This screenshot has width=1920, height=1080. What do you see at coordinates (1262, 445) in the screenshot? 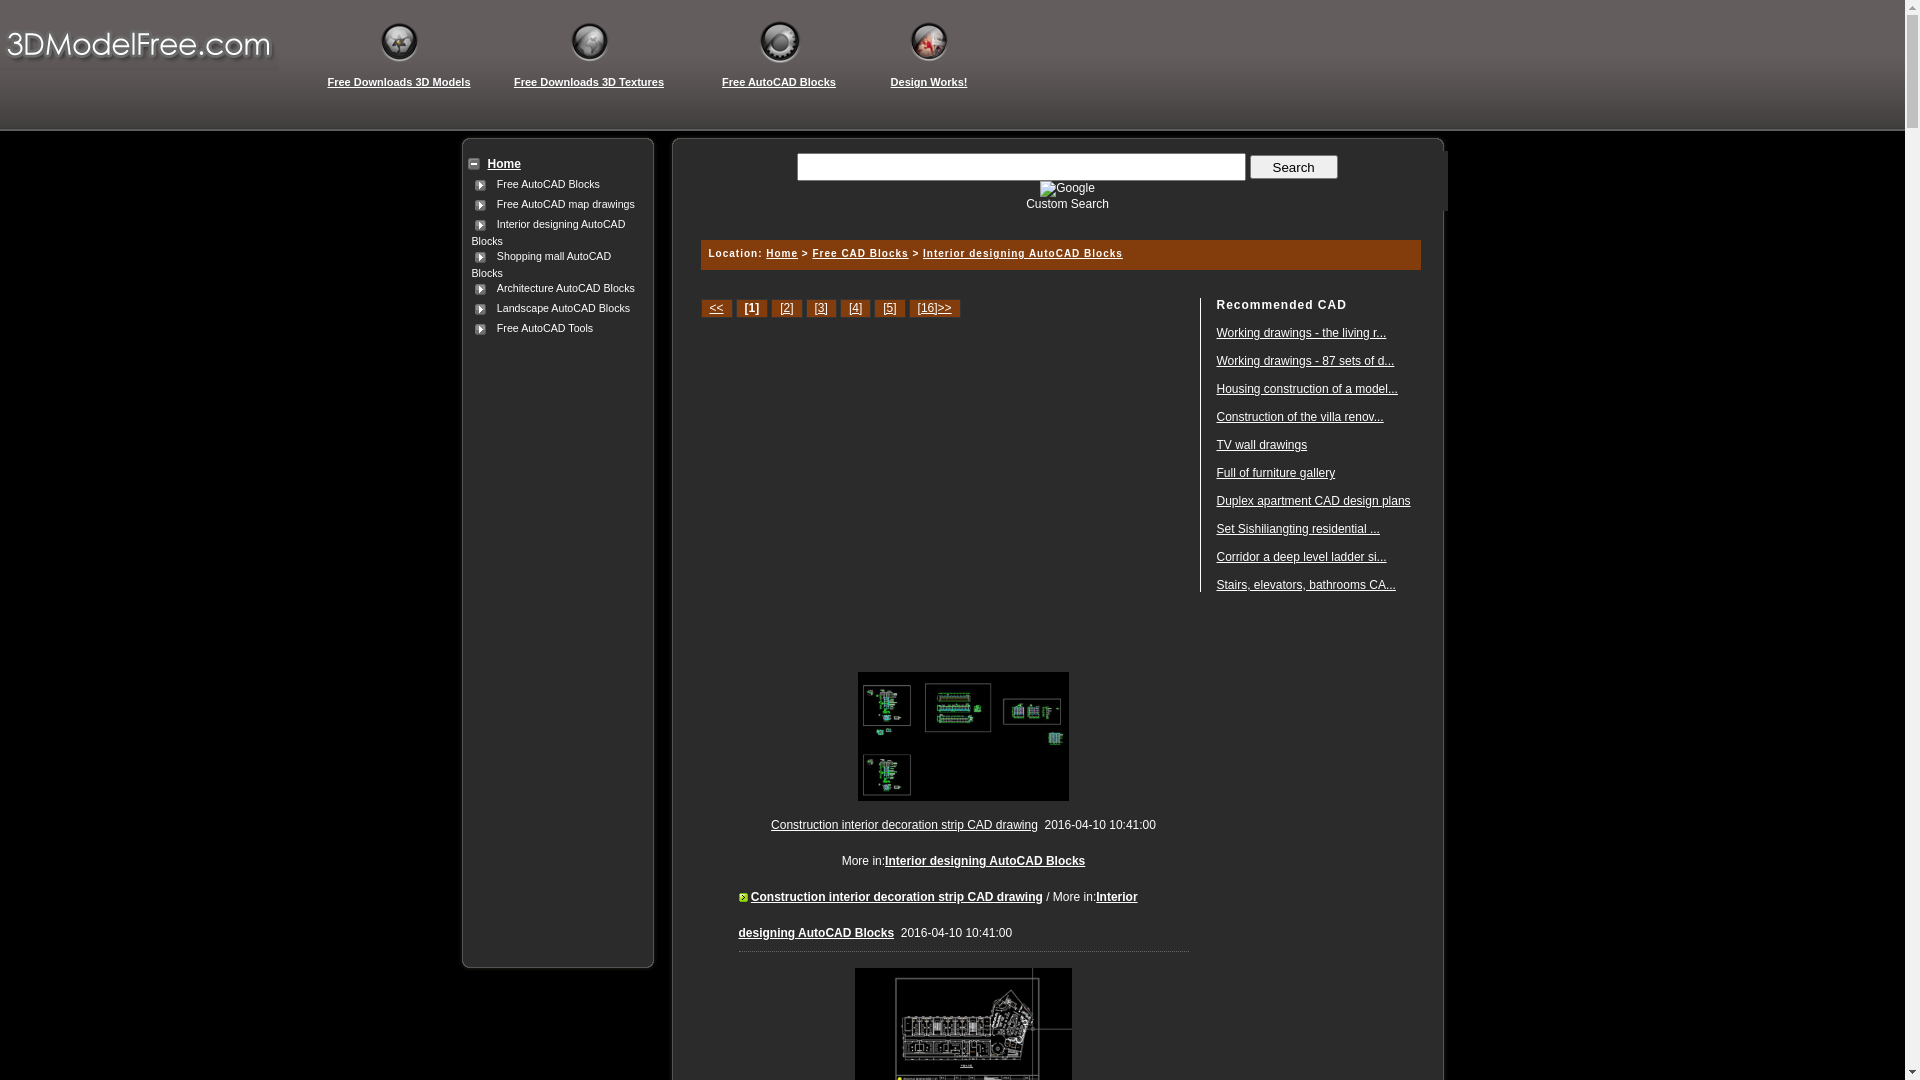
I see `TV wall drawings` at bounding box center [1262, 445].